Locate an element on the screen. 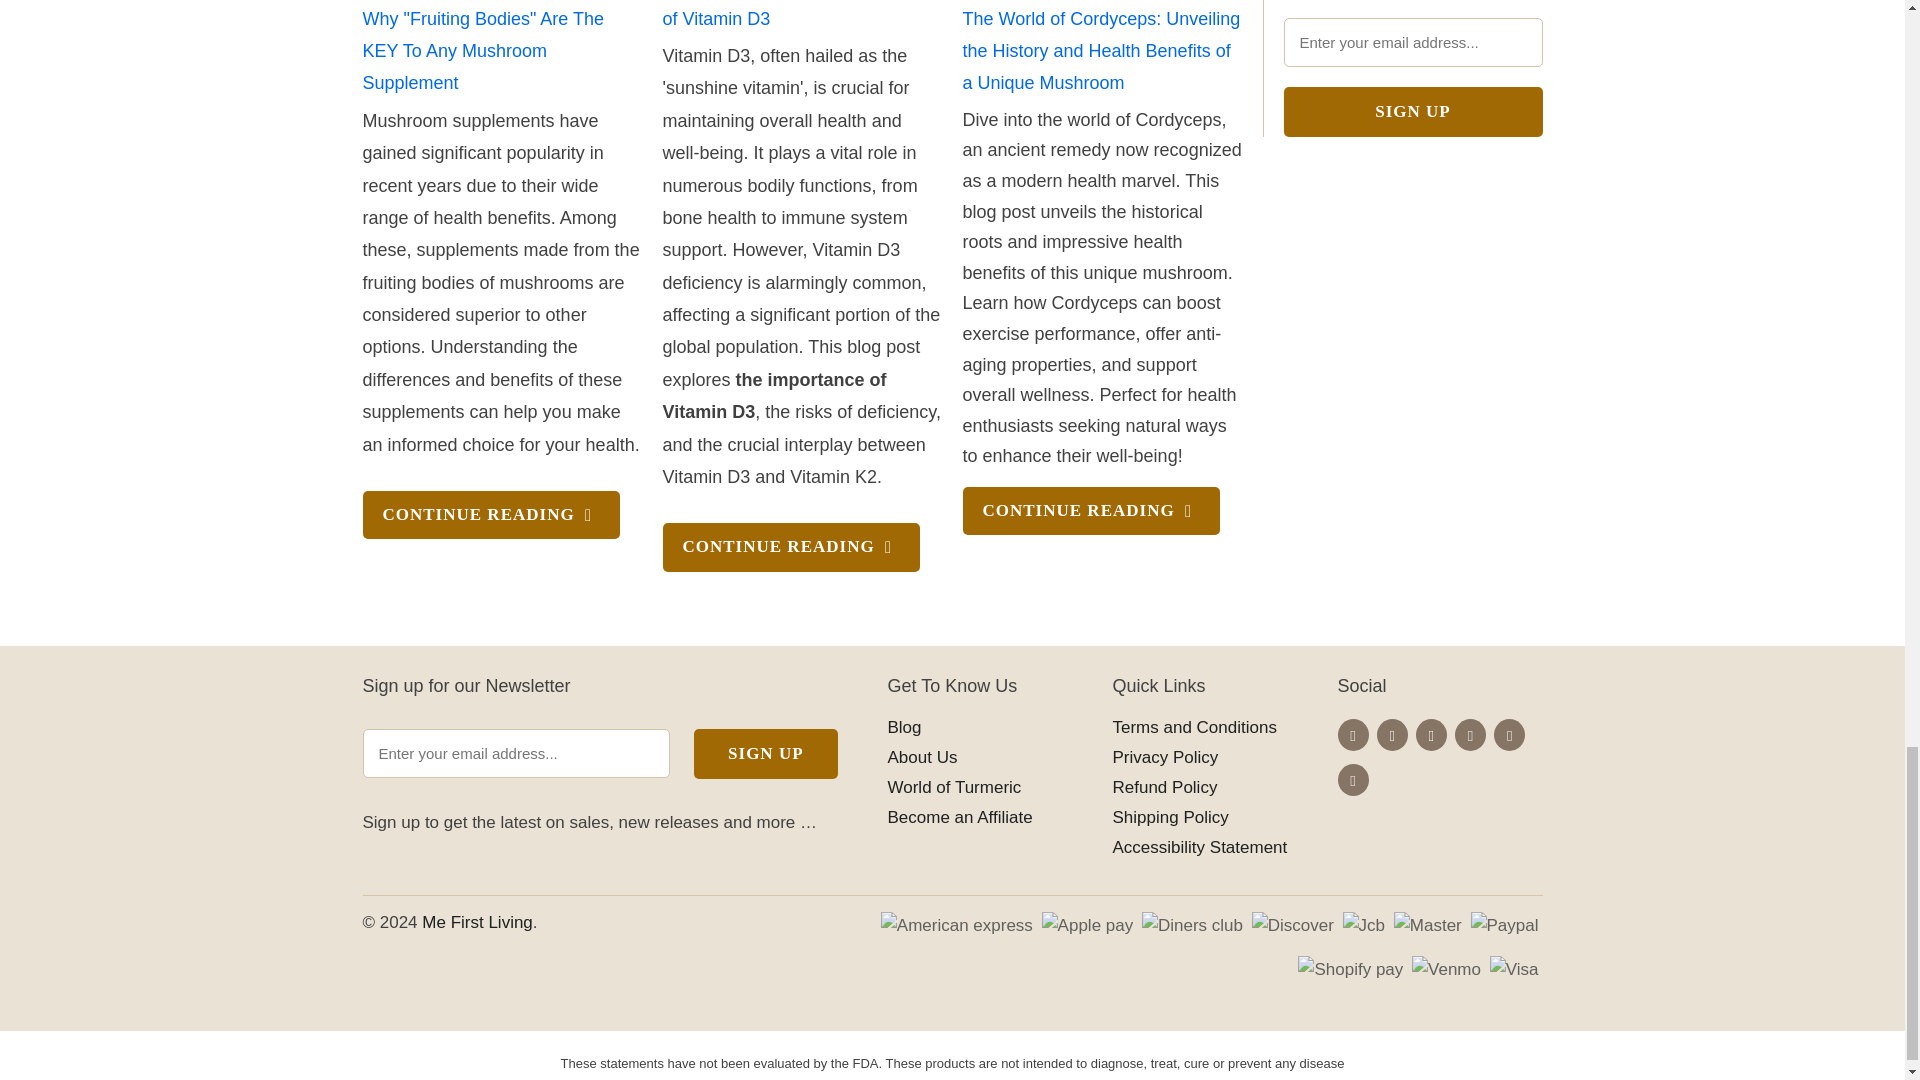 This screenshot has height=1080, width=1920. Sign Up is located at coordinates (1414, 112).